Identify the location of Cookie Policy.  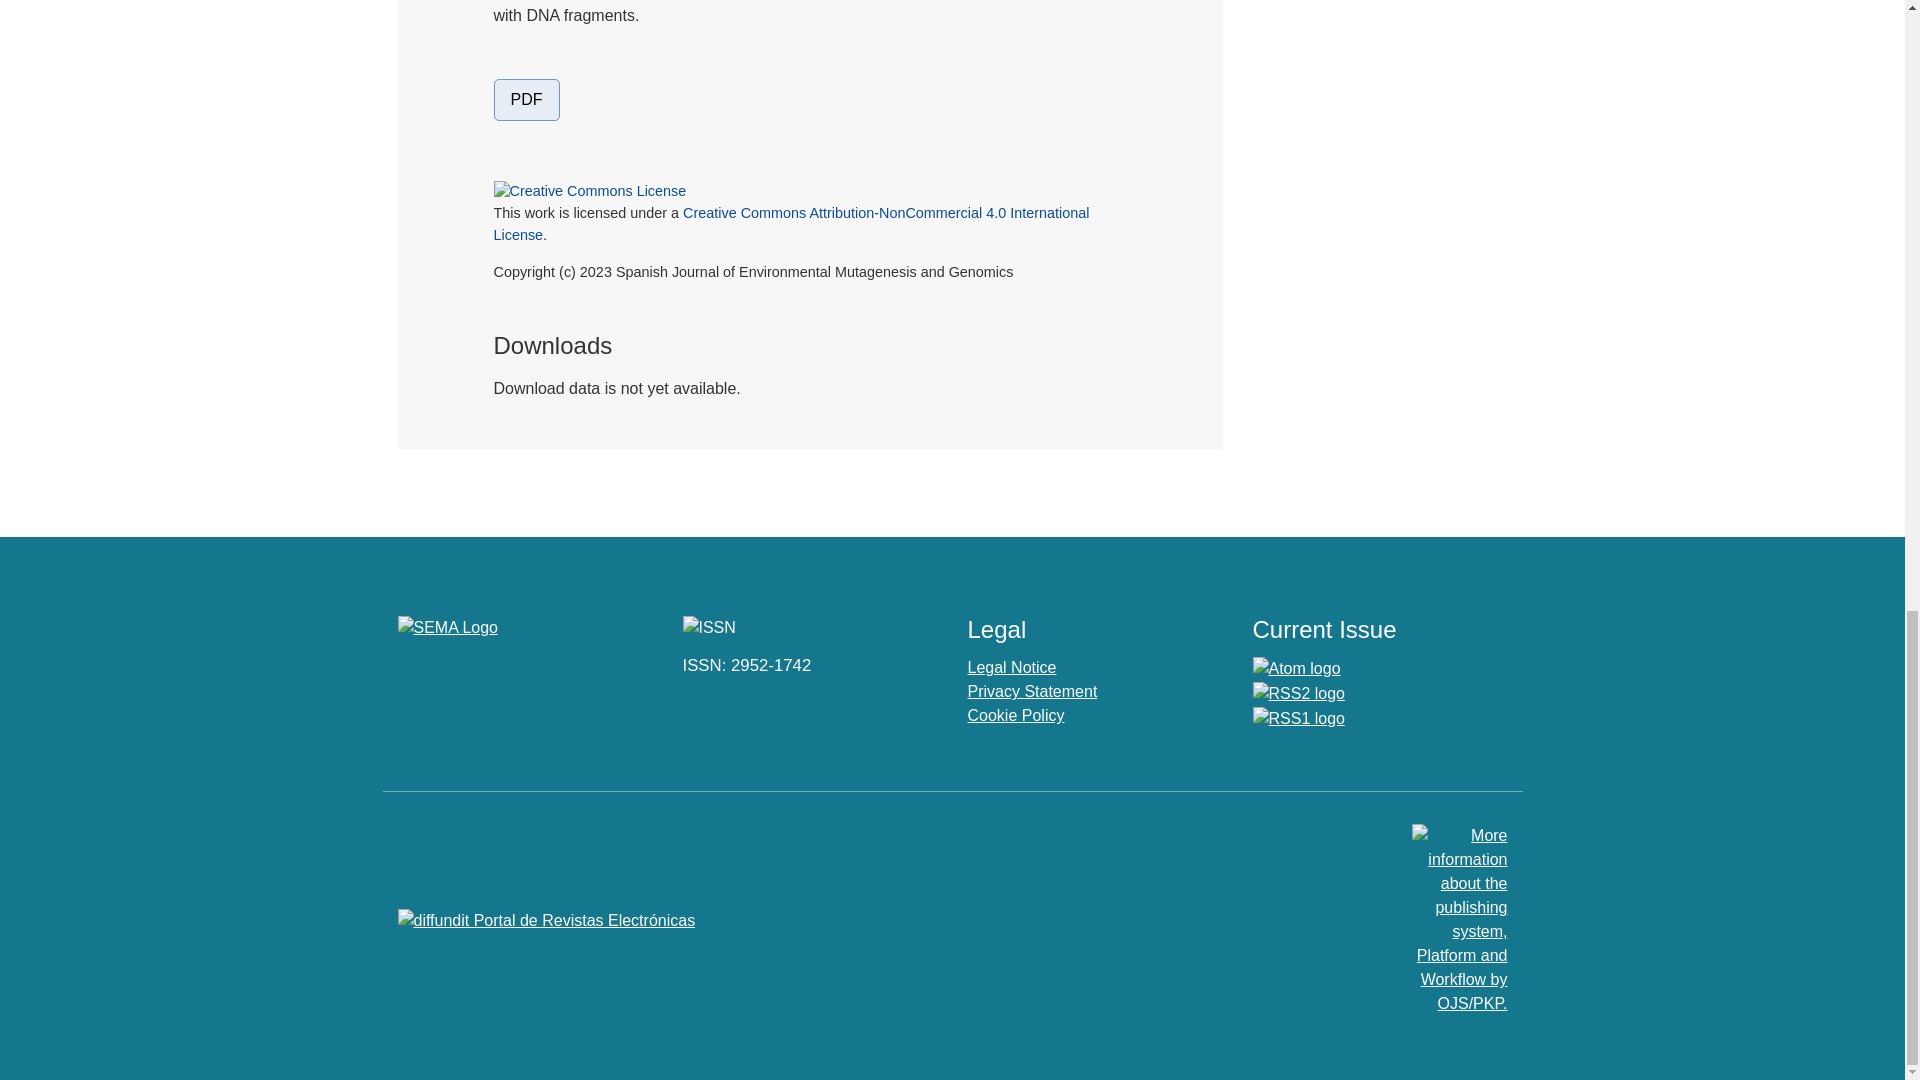
(1016, 715).